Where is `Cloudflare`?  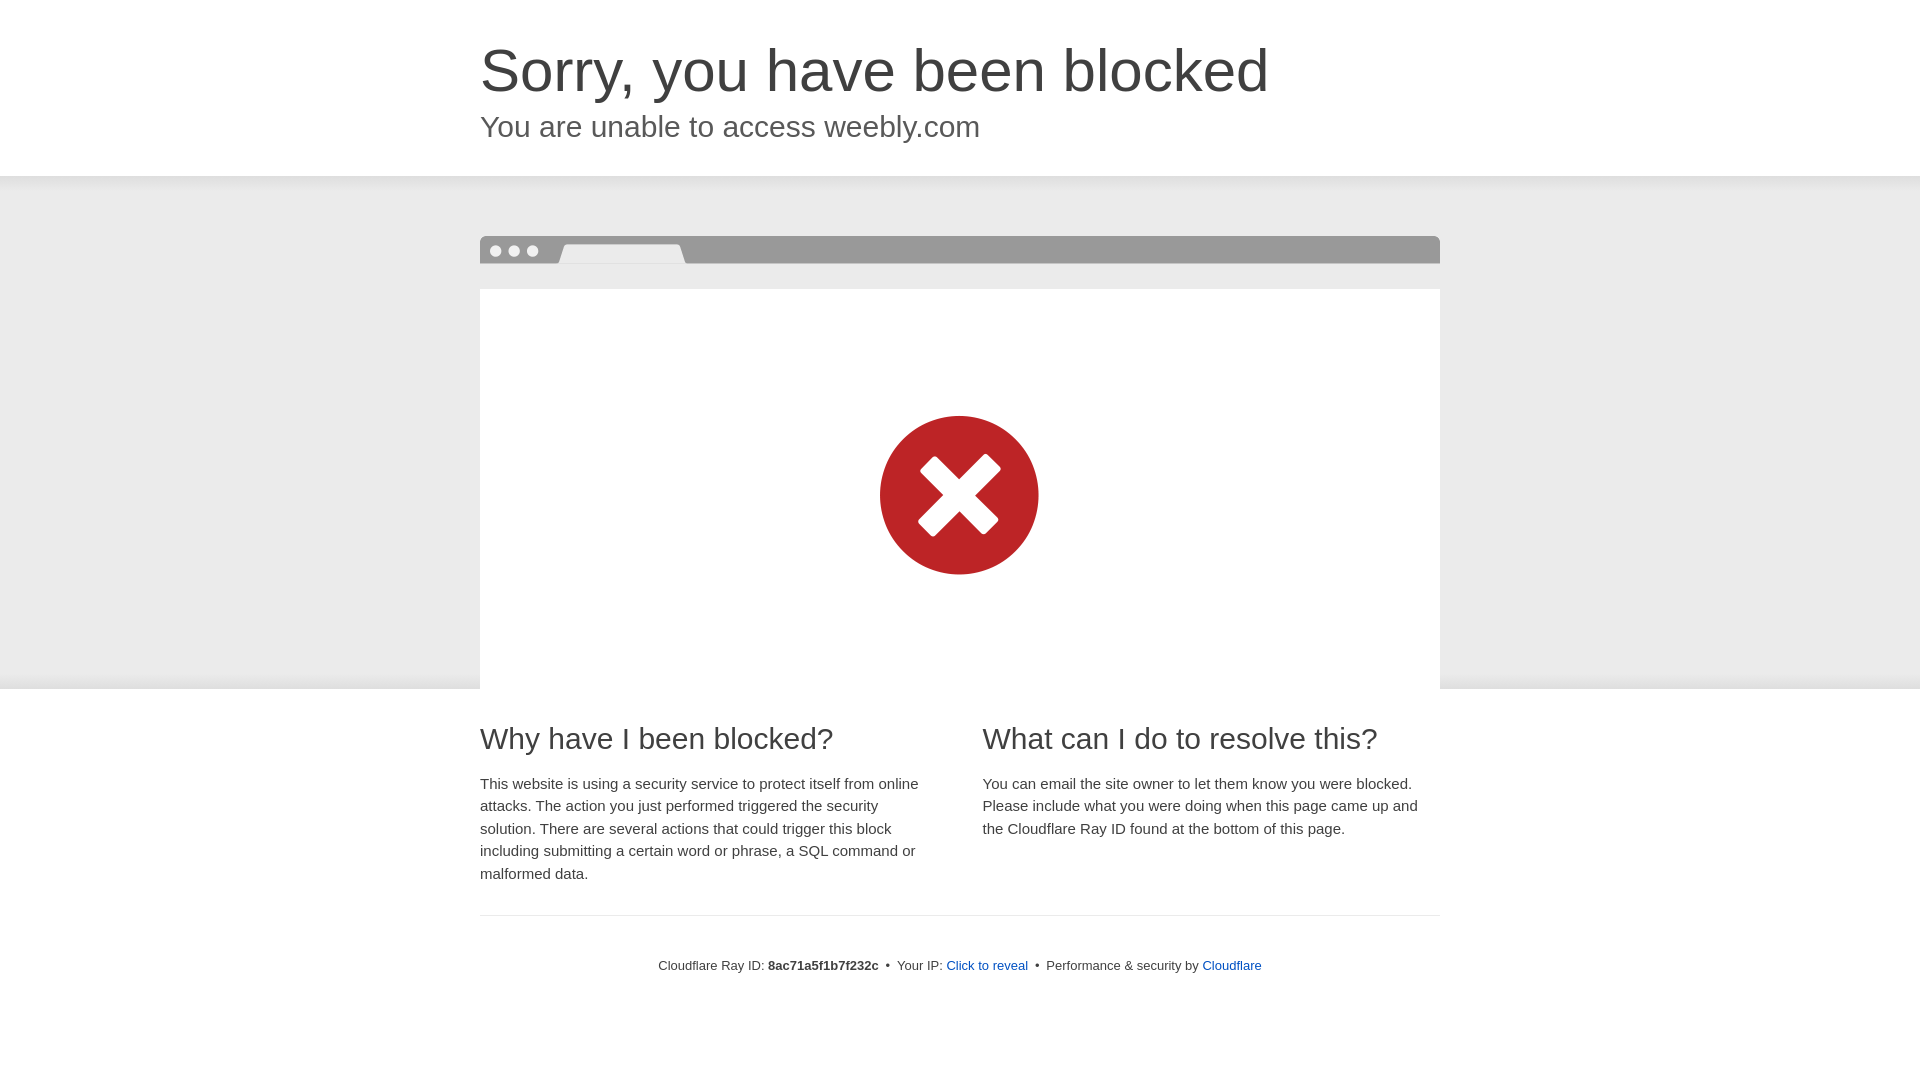
Cloudflare is located at coordinates (1231, 965).